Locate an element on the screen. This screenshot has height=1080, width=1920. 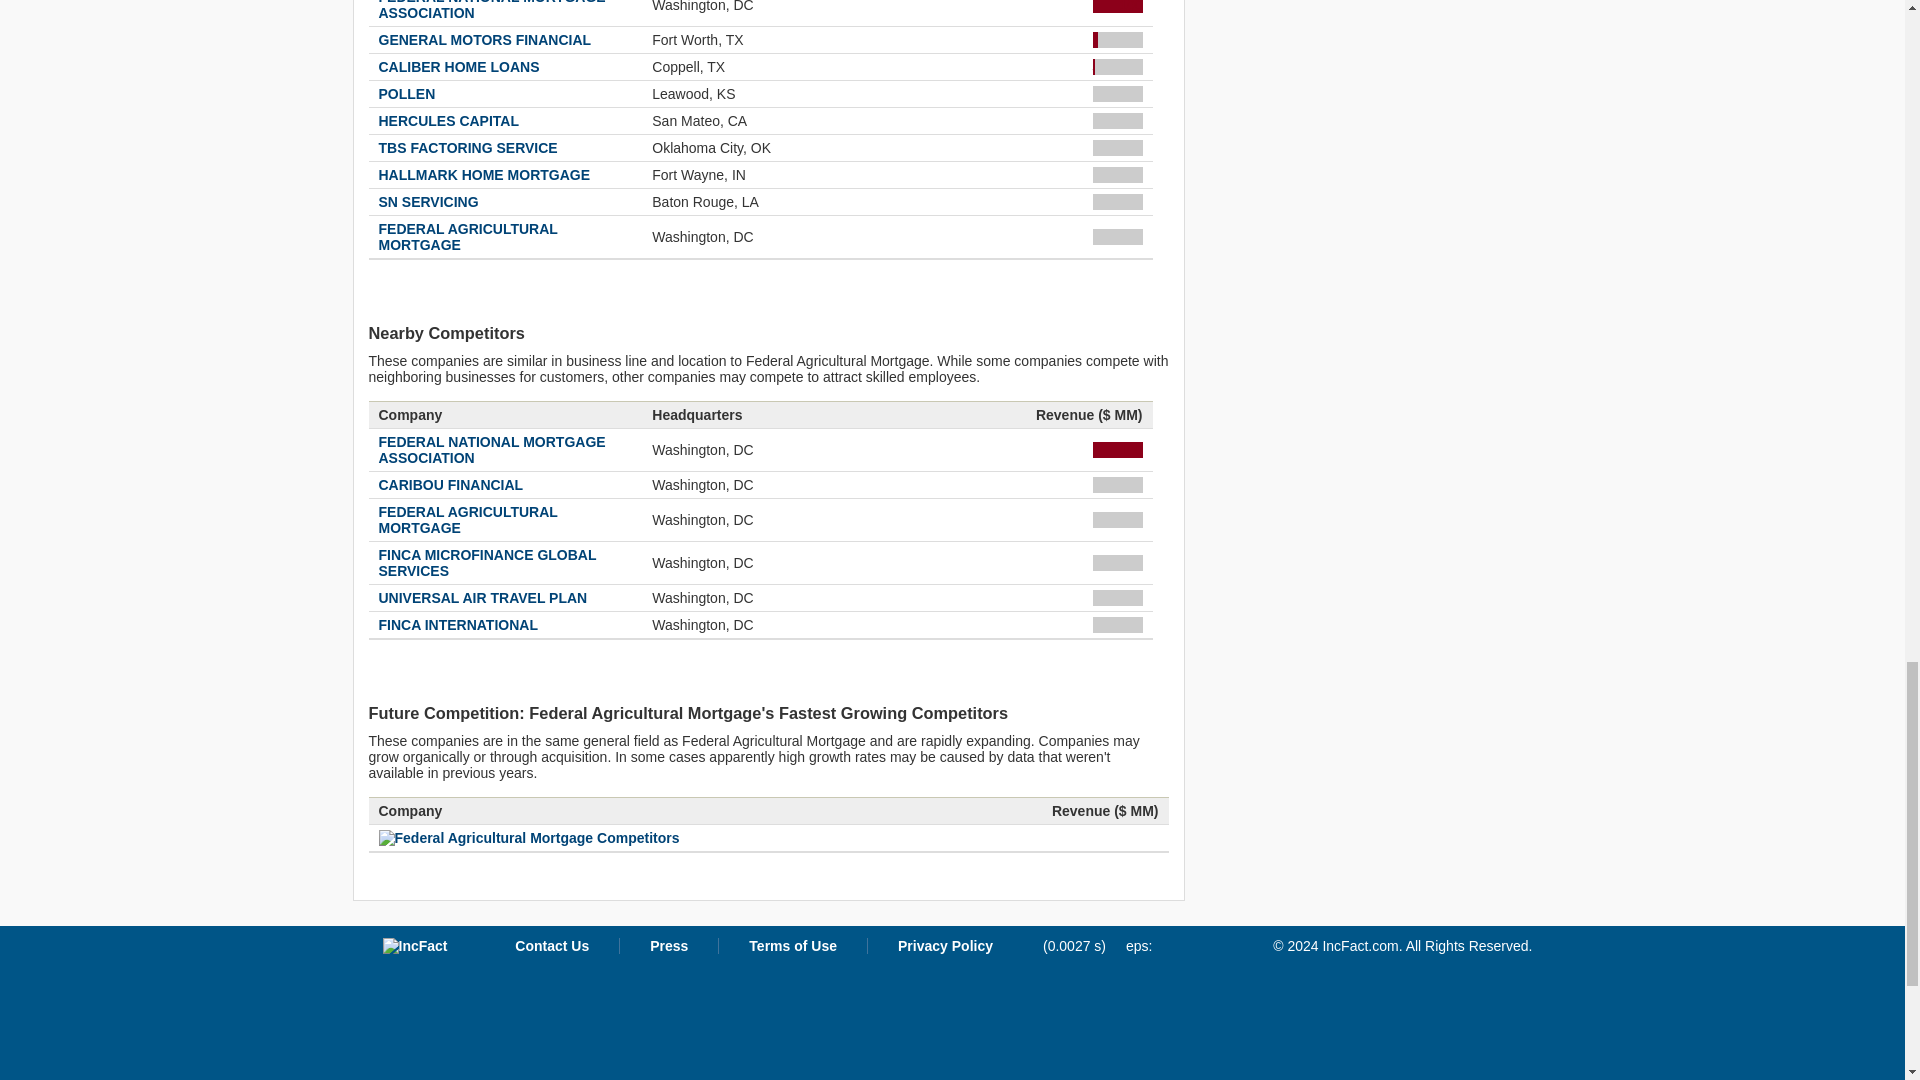
CARIBOU FINANCIAL is located at coordinates (450, 484).